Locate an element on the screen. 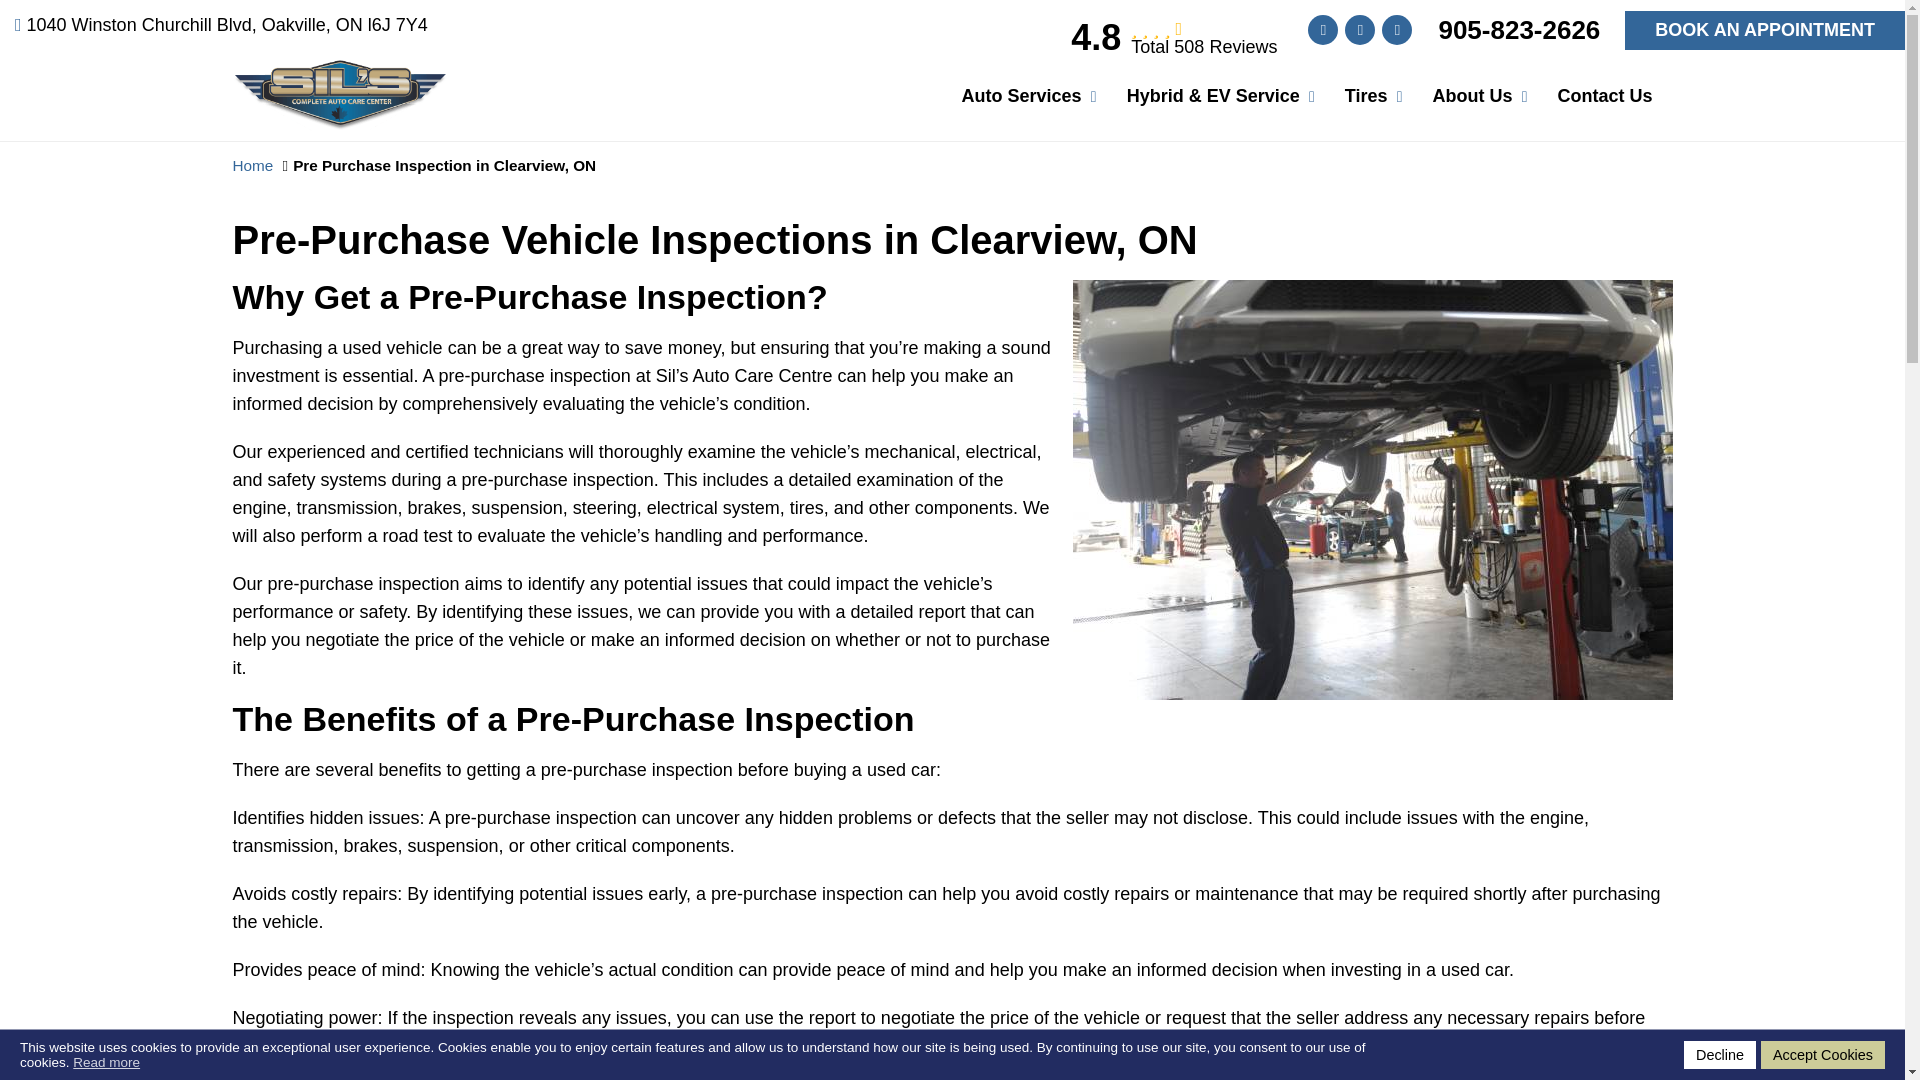 This screenshot has width=1920, height=1080. Read more is located at coordinates (106, 1062).